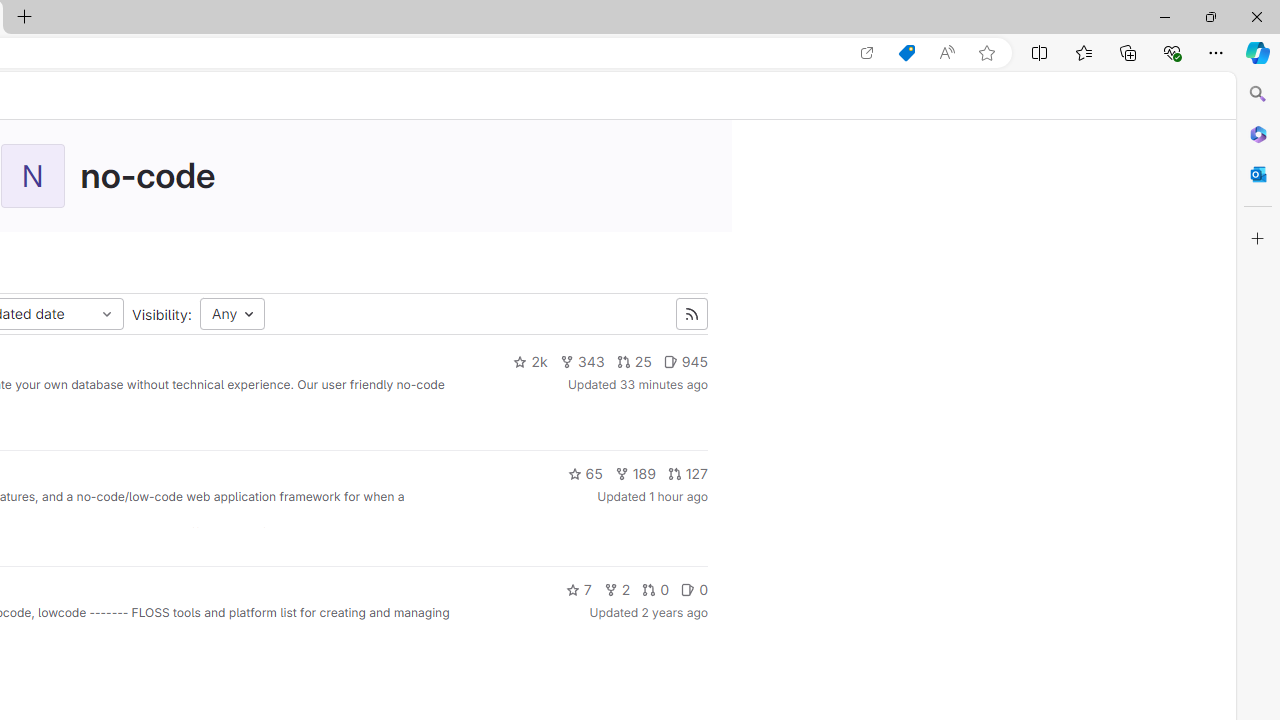  I want to click on Subscribe to the new projects feed, so click(691, 314).